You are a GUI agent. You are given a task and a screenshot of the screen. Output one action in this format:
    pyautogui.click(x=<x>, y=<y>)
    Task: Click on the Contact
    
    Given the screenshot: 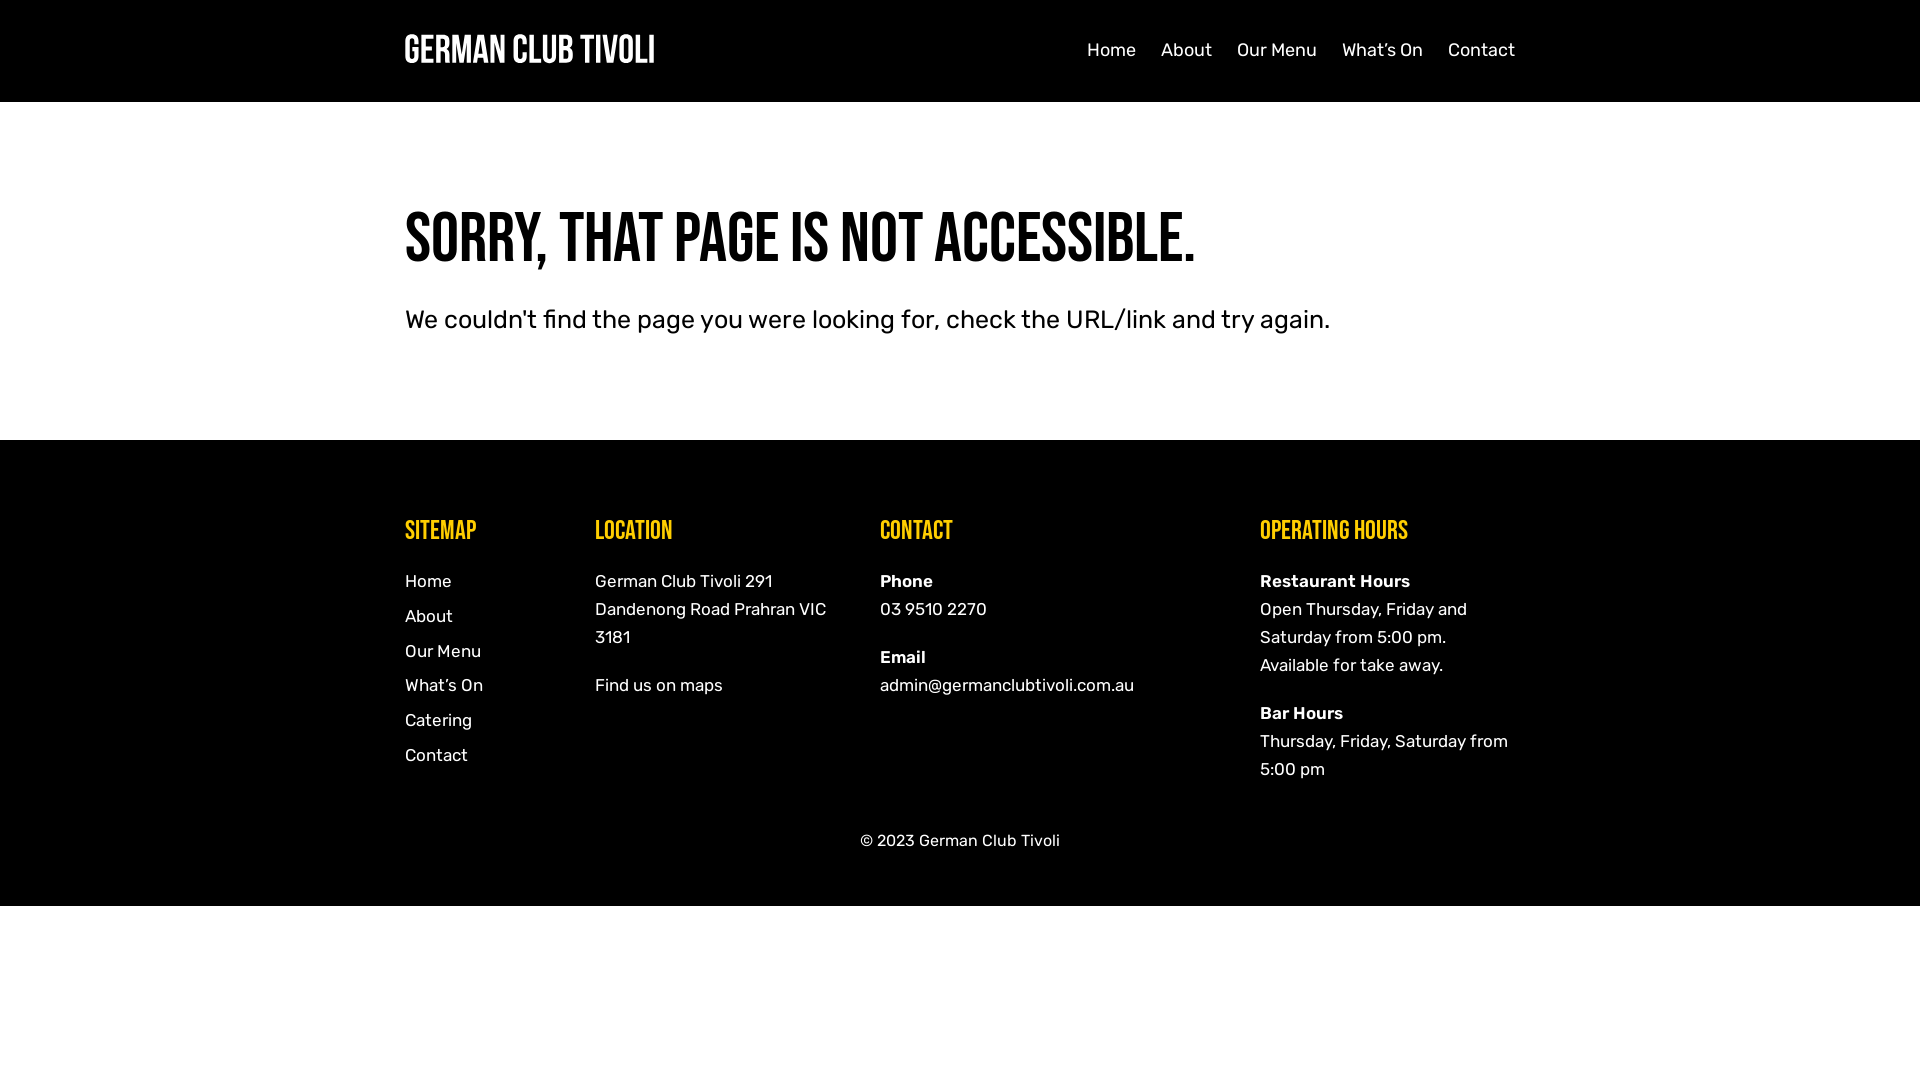 What is the action you would take?
    pyautogui.click(x=436, y=755)
    